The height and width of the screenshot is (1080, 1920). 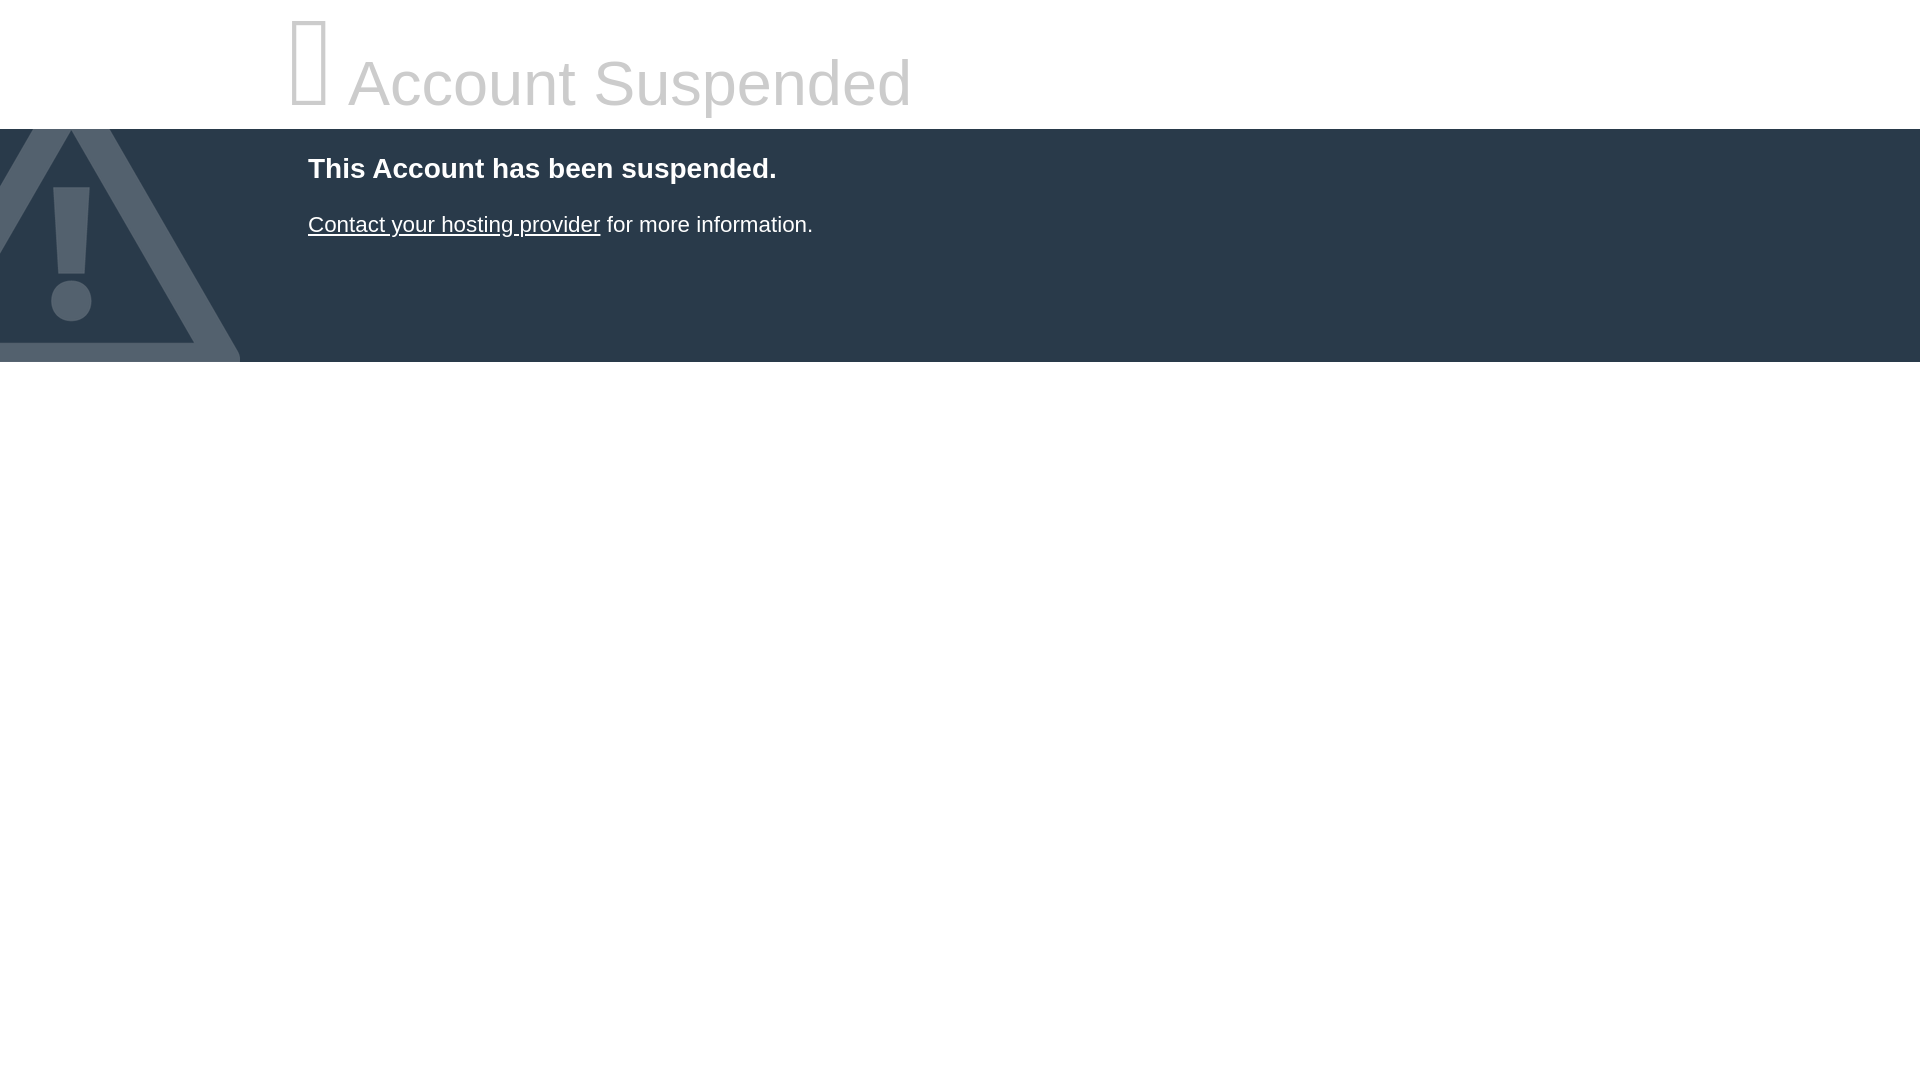 I want to click on Contact your hosting provider, so click(x=453, y=224).